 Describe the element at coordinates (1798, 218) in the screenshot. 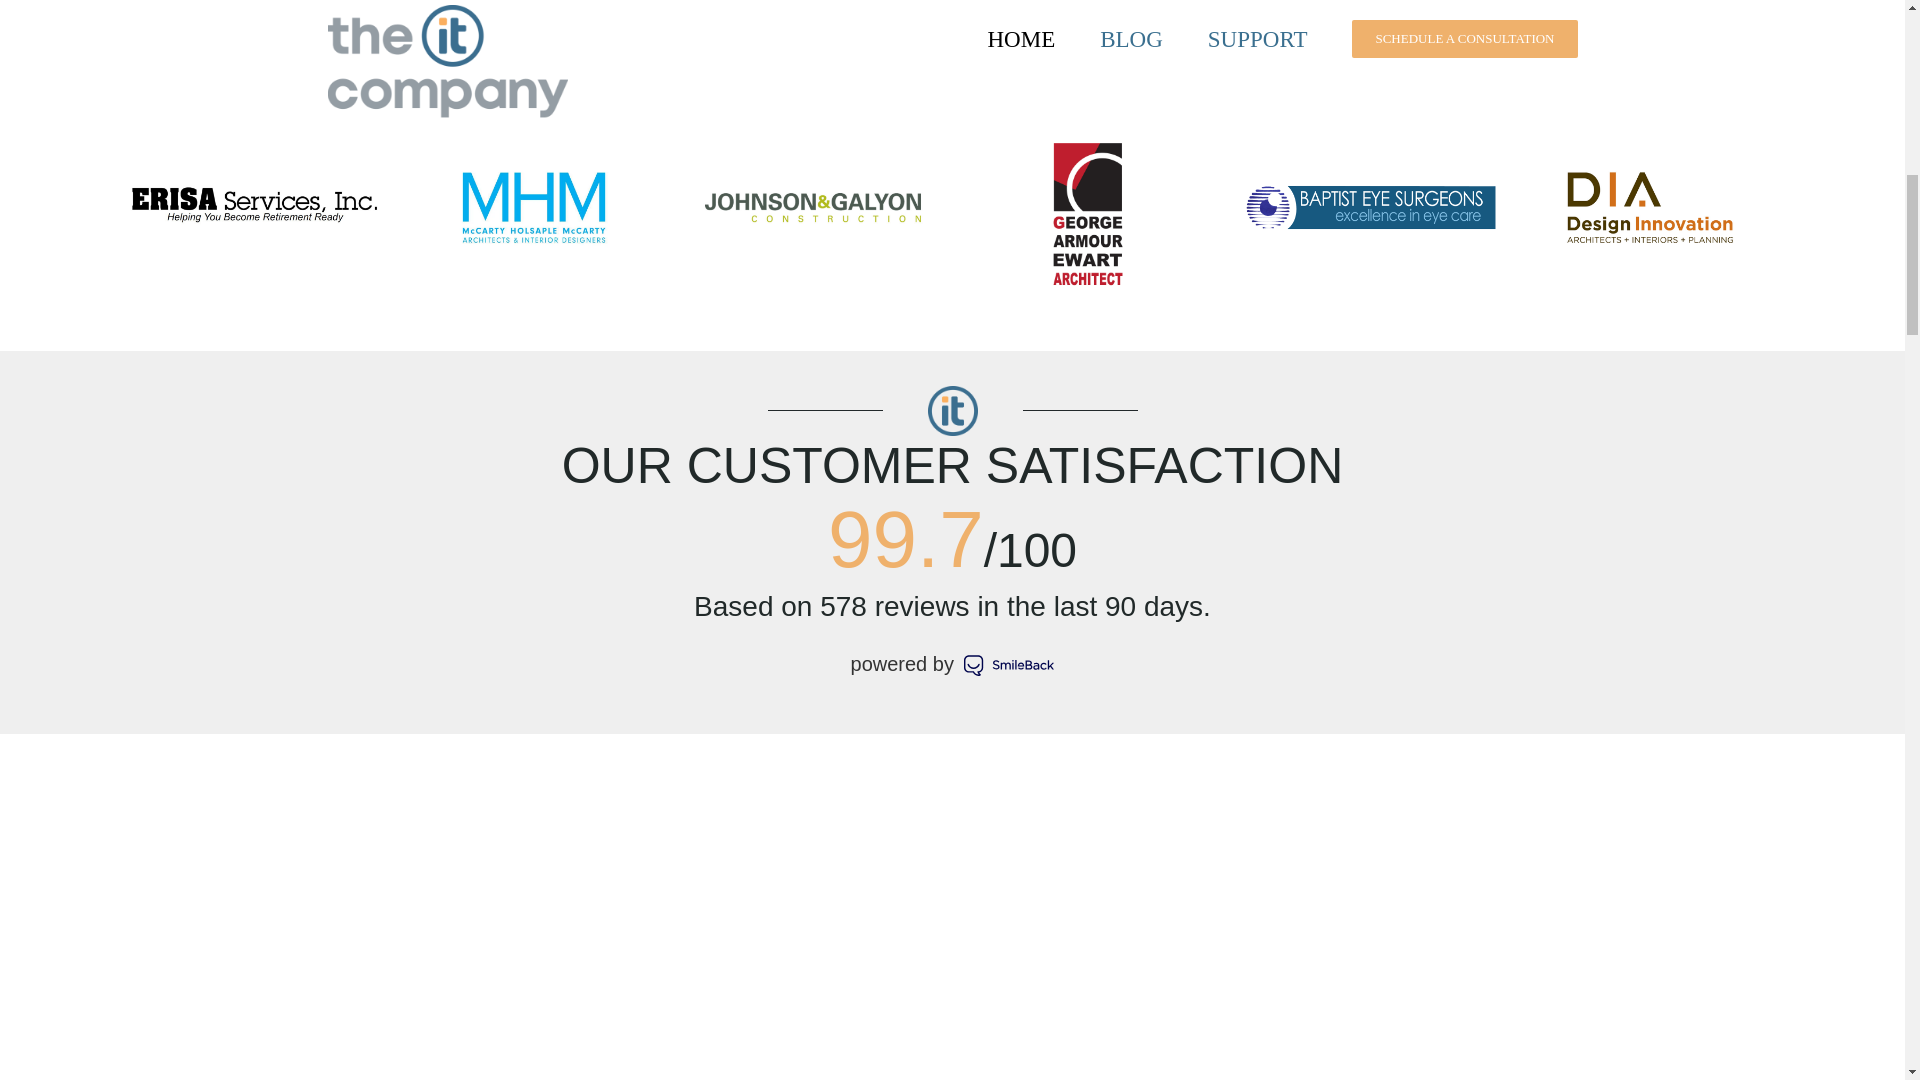

I see `Next` at that location.